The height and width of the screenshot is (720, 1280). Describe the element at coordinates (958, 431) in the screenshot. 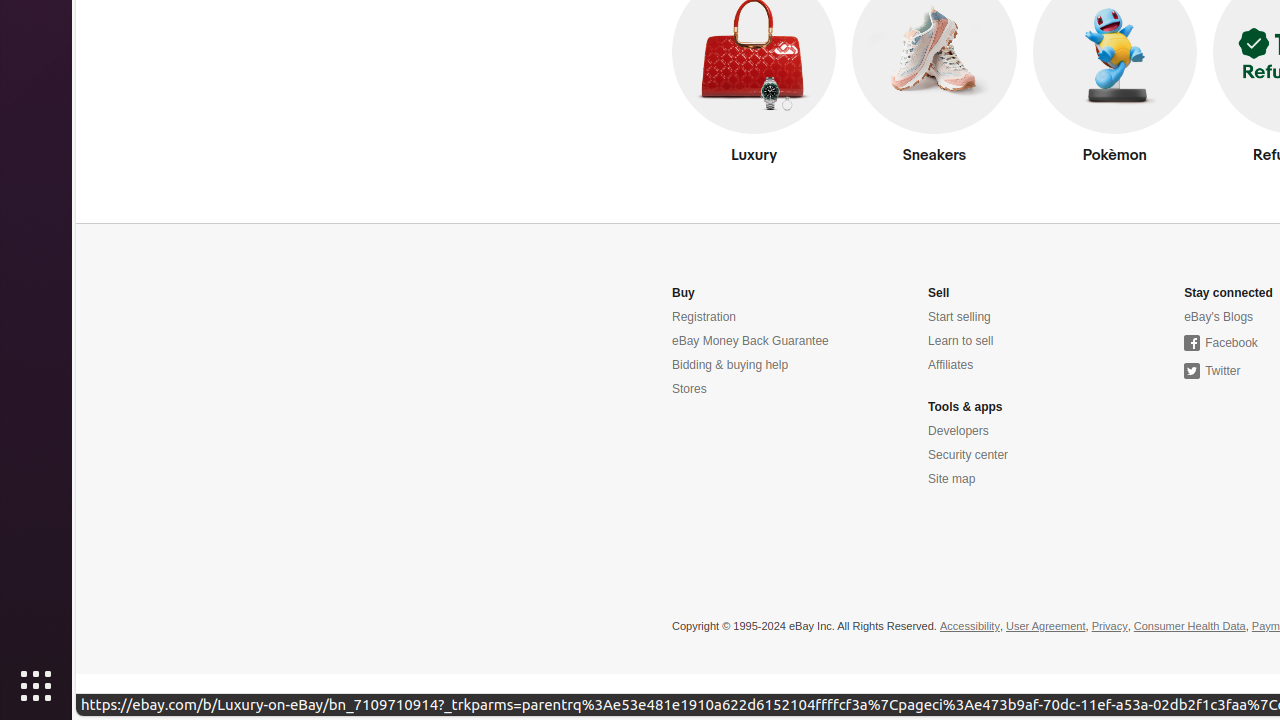

I see `Developers` at that location.